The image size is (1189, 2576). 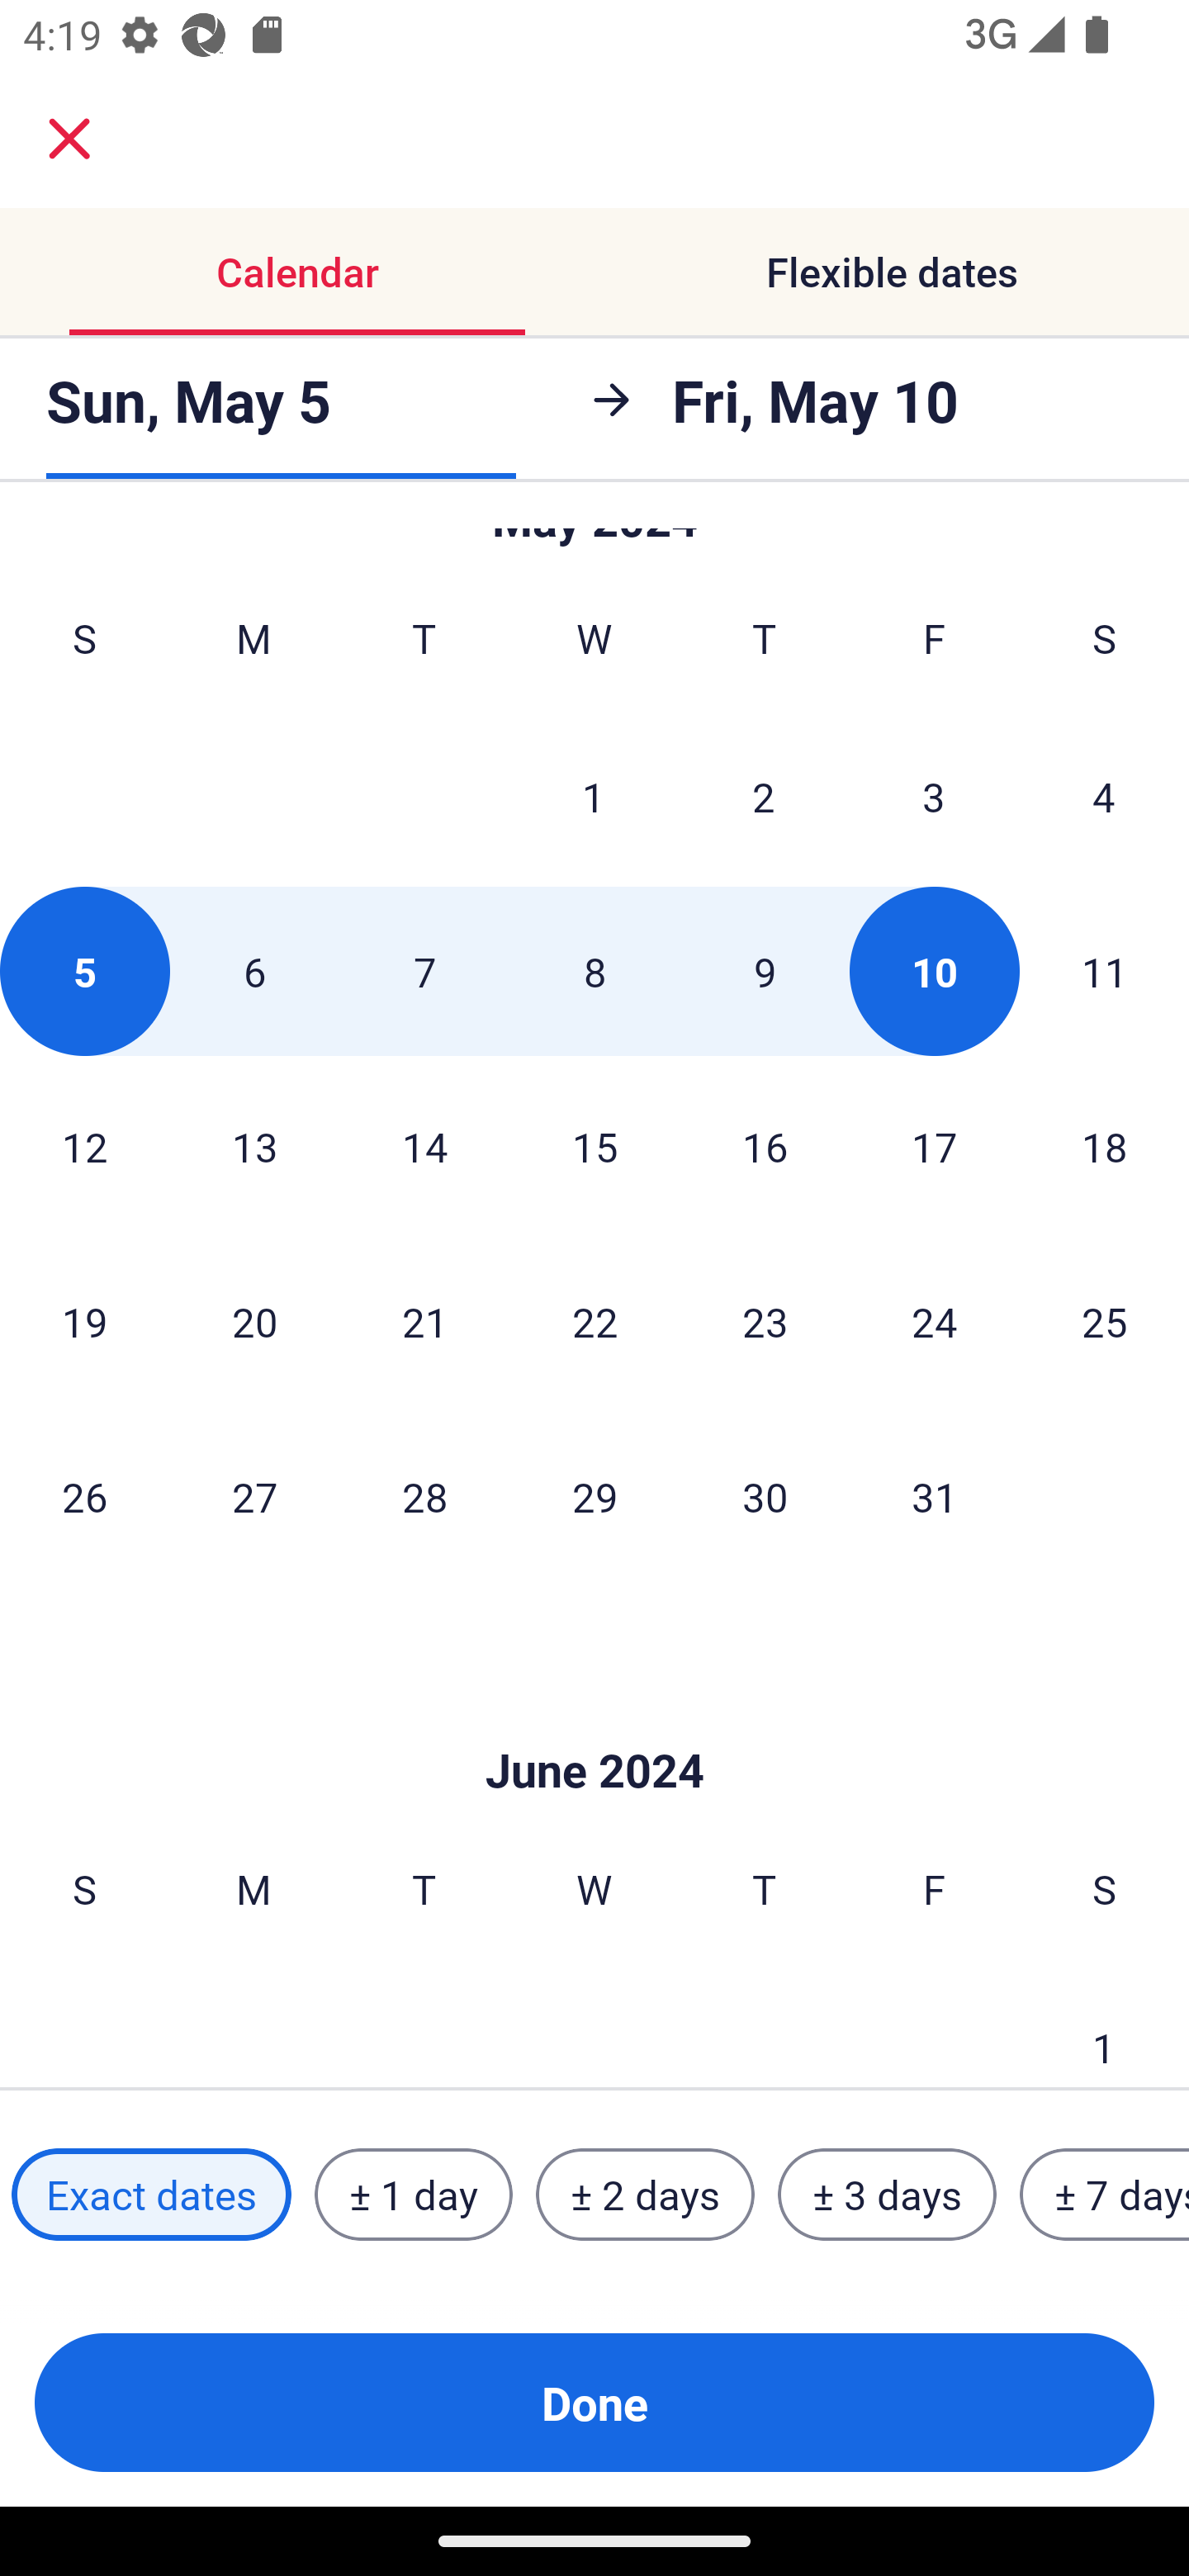 I want to click on Exact dates, so click(x=151, y=2195).